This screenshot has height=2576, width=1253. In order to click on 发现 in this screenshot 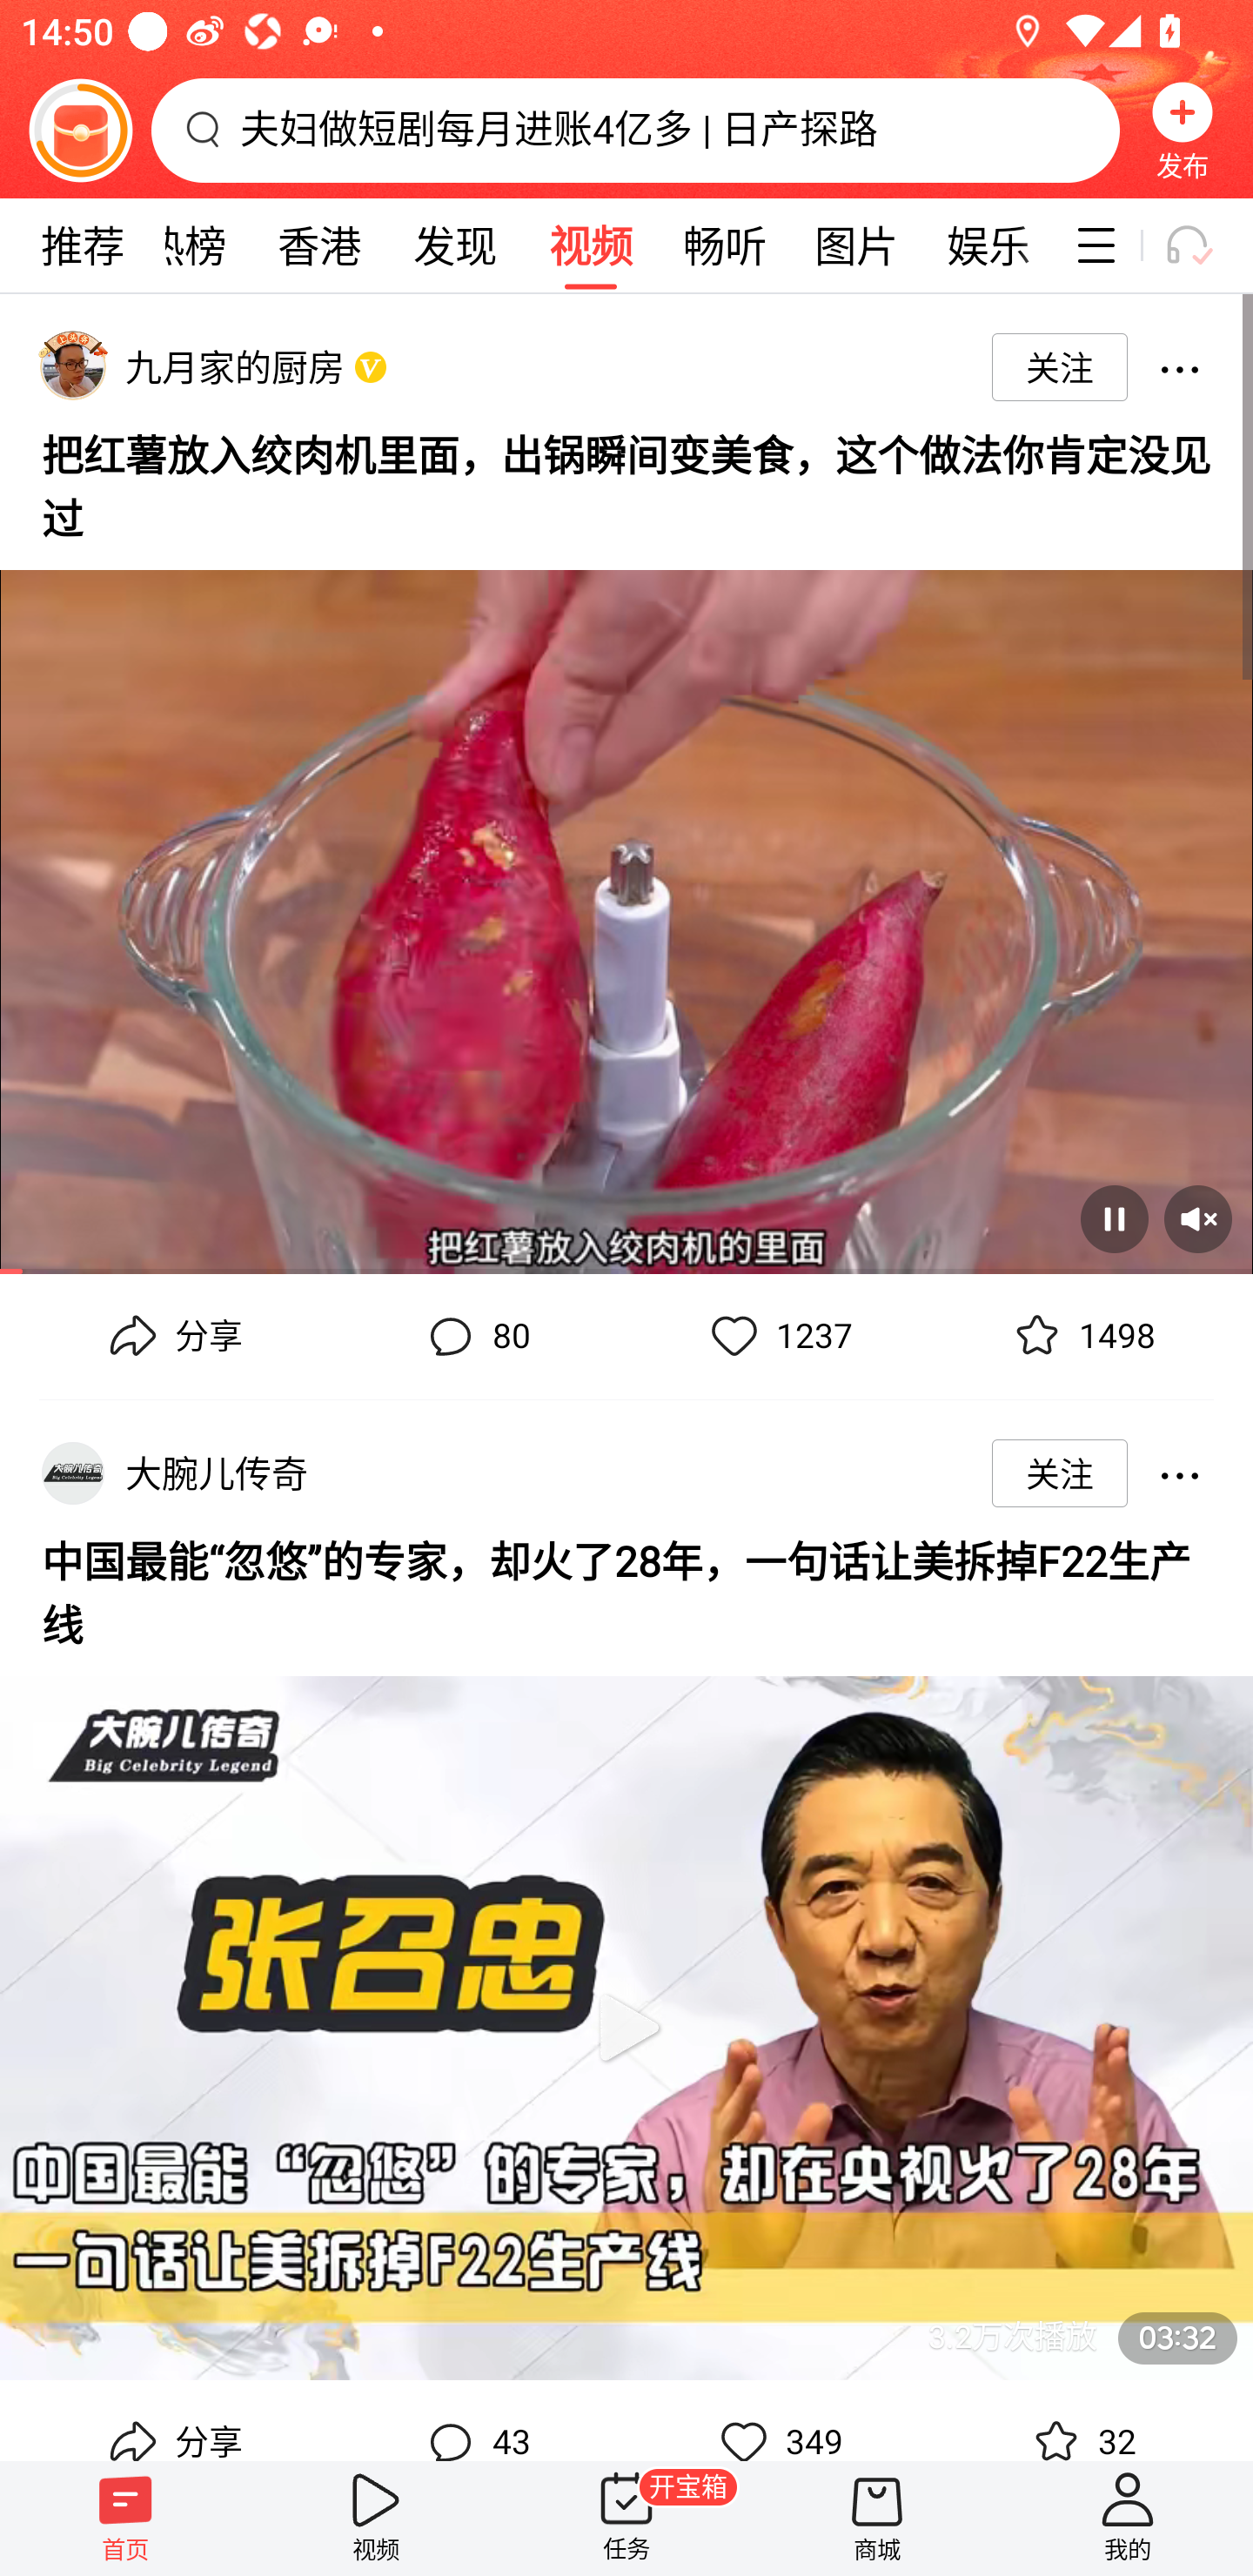, I will do `click(454, 245)`.